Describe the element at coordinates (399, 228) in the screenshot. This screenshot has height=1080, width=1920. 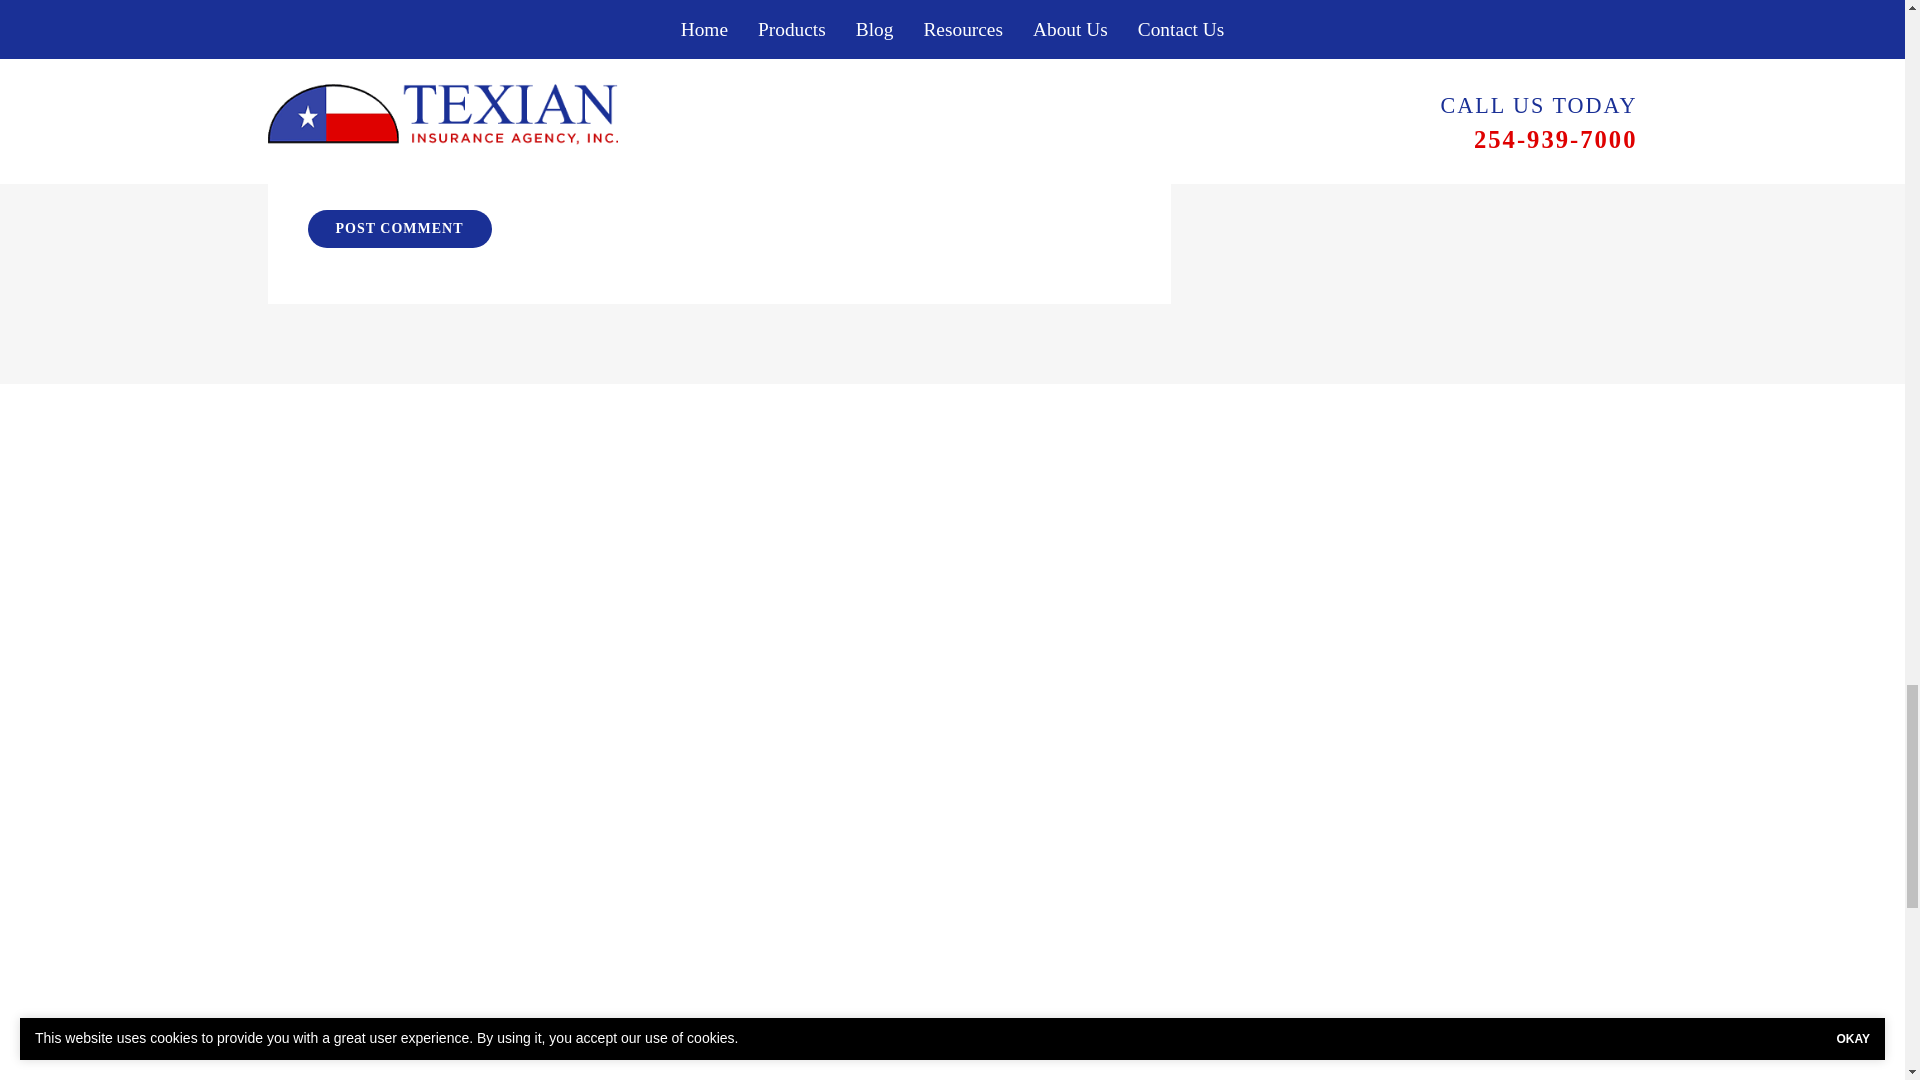
I see `Post Comment` at that location.